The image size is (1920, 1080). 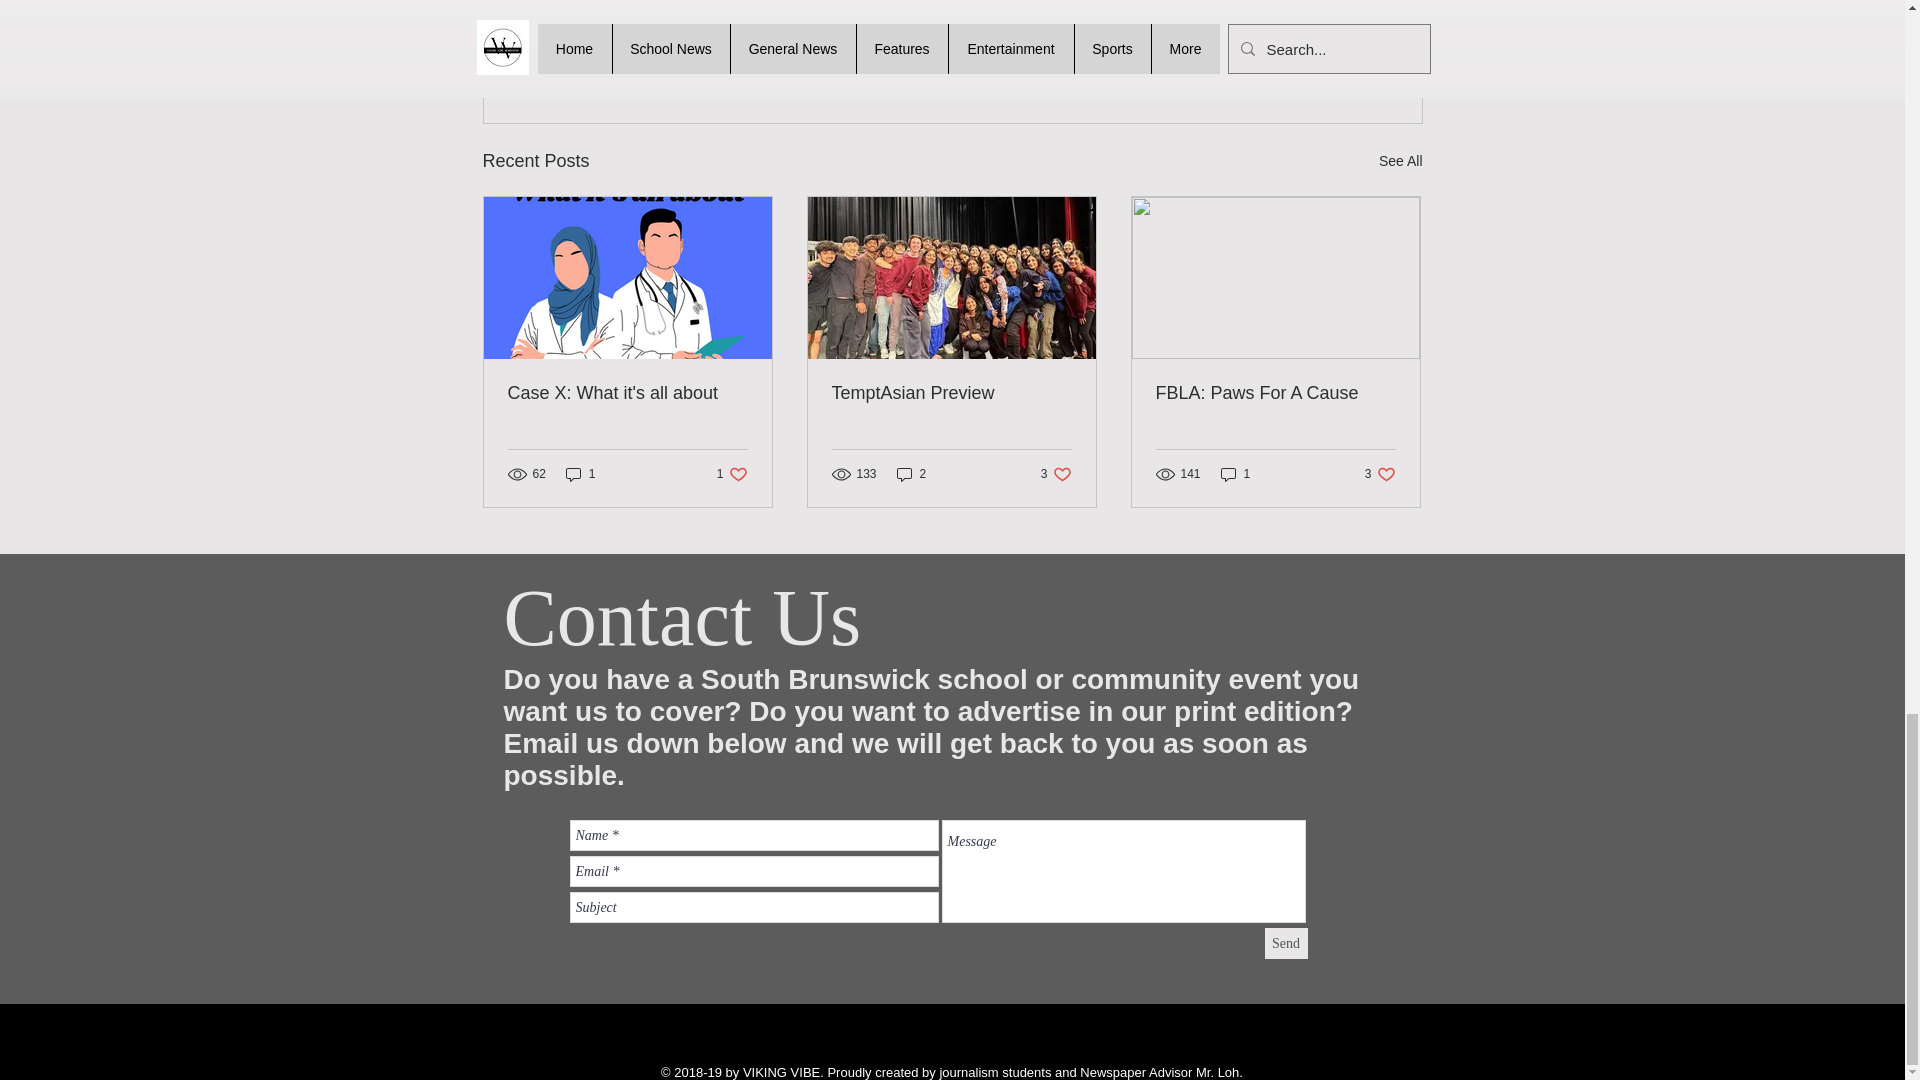 I want to click on 1, so click(x=1400, y=161).